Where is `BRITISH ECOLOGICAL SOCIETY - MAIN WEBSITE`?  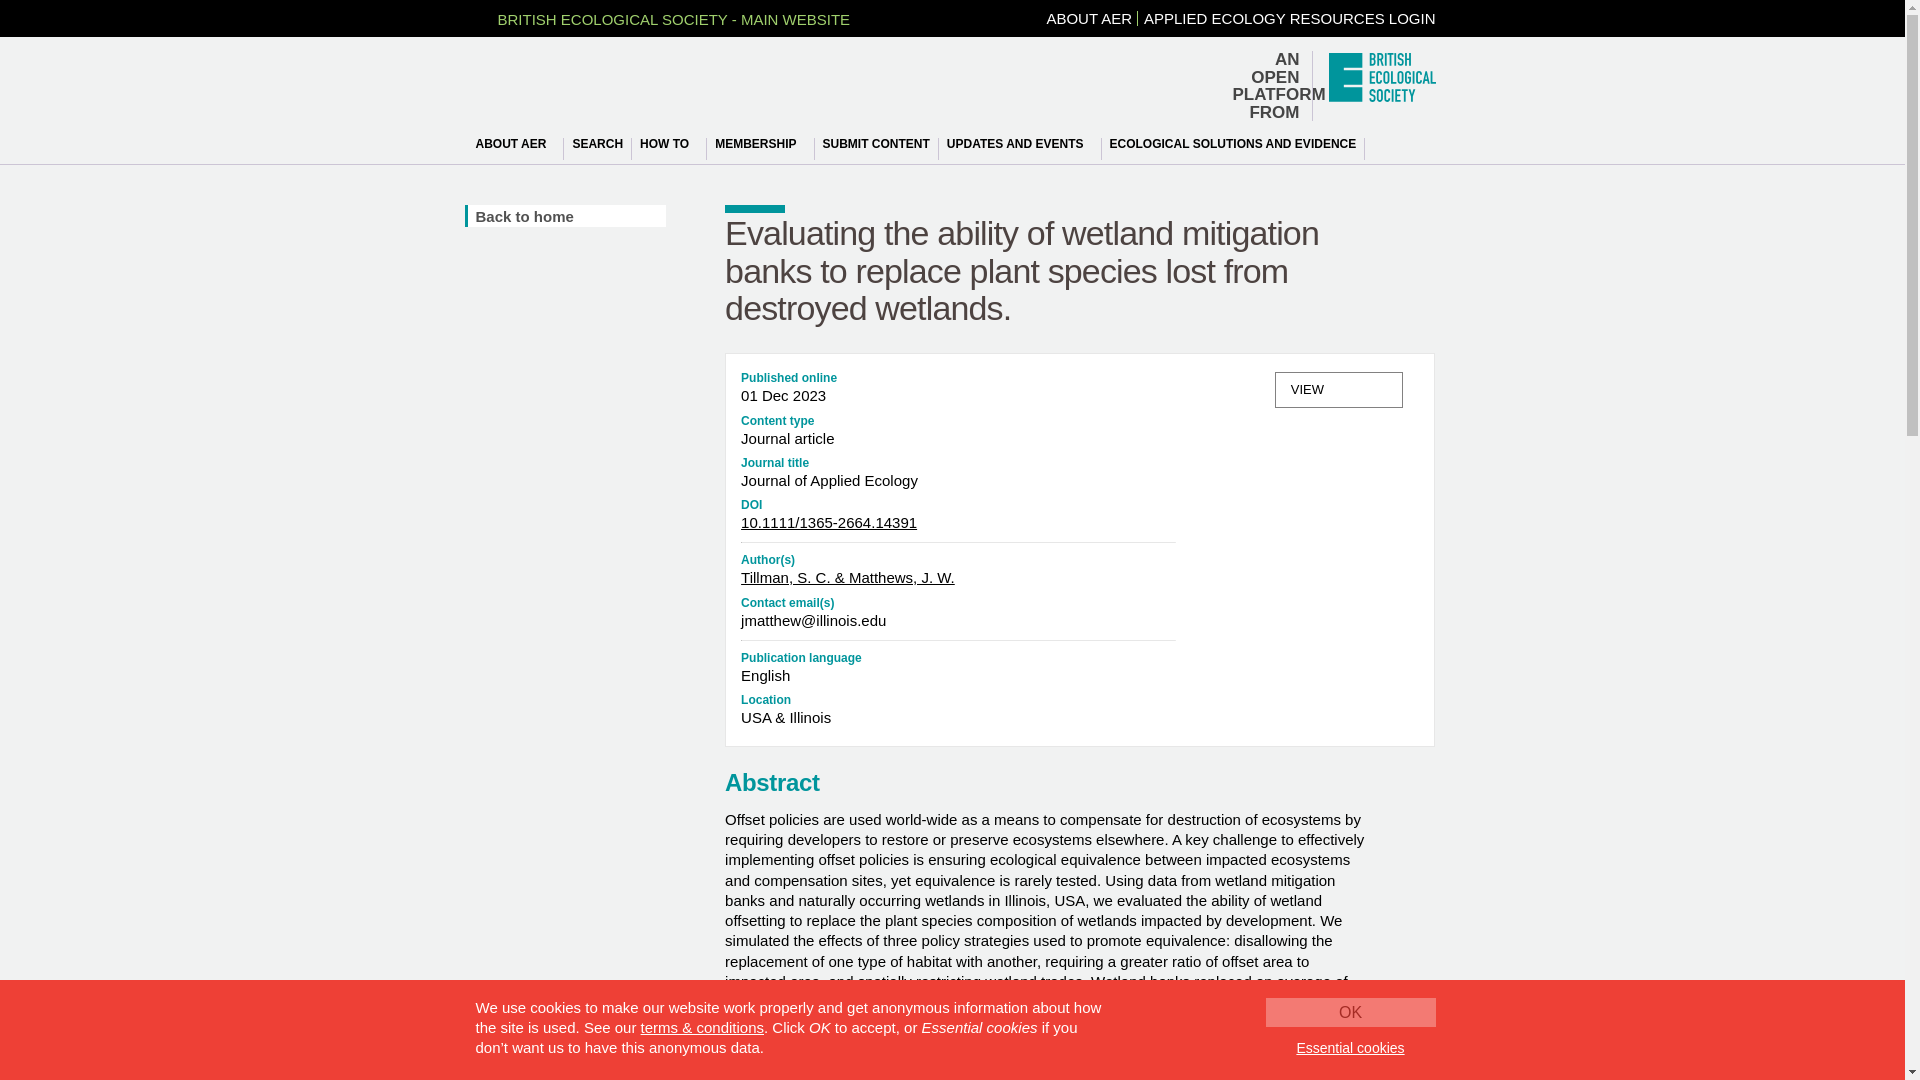 BRITISH ECOLOGICAL SOCIETY - MAIN WEBSITE is located at coordinates (663, 18).